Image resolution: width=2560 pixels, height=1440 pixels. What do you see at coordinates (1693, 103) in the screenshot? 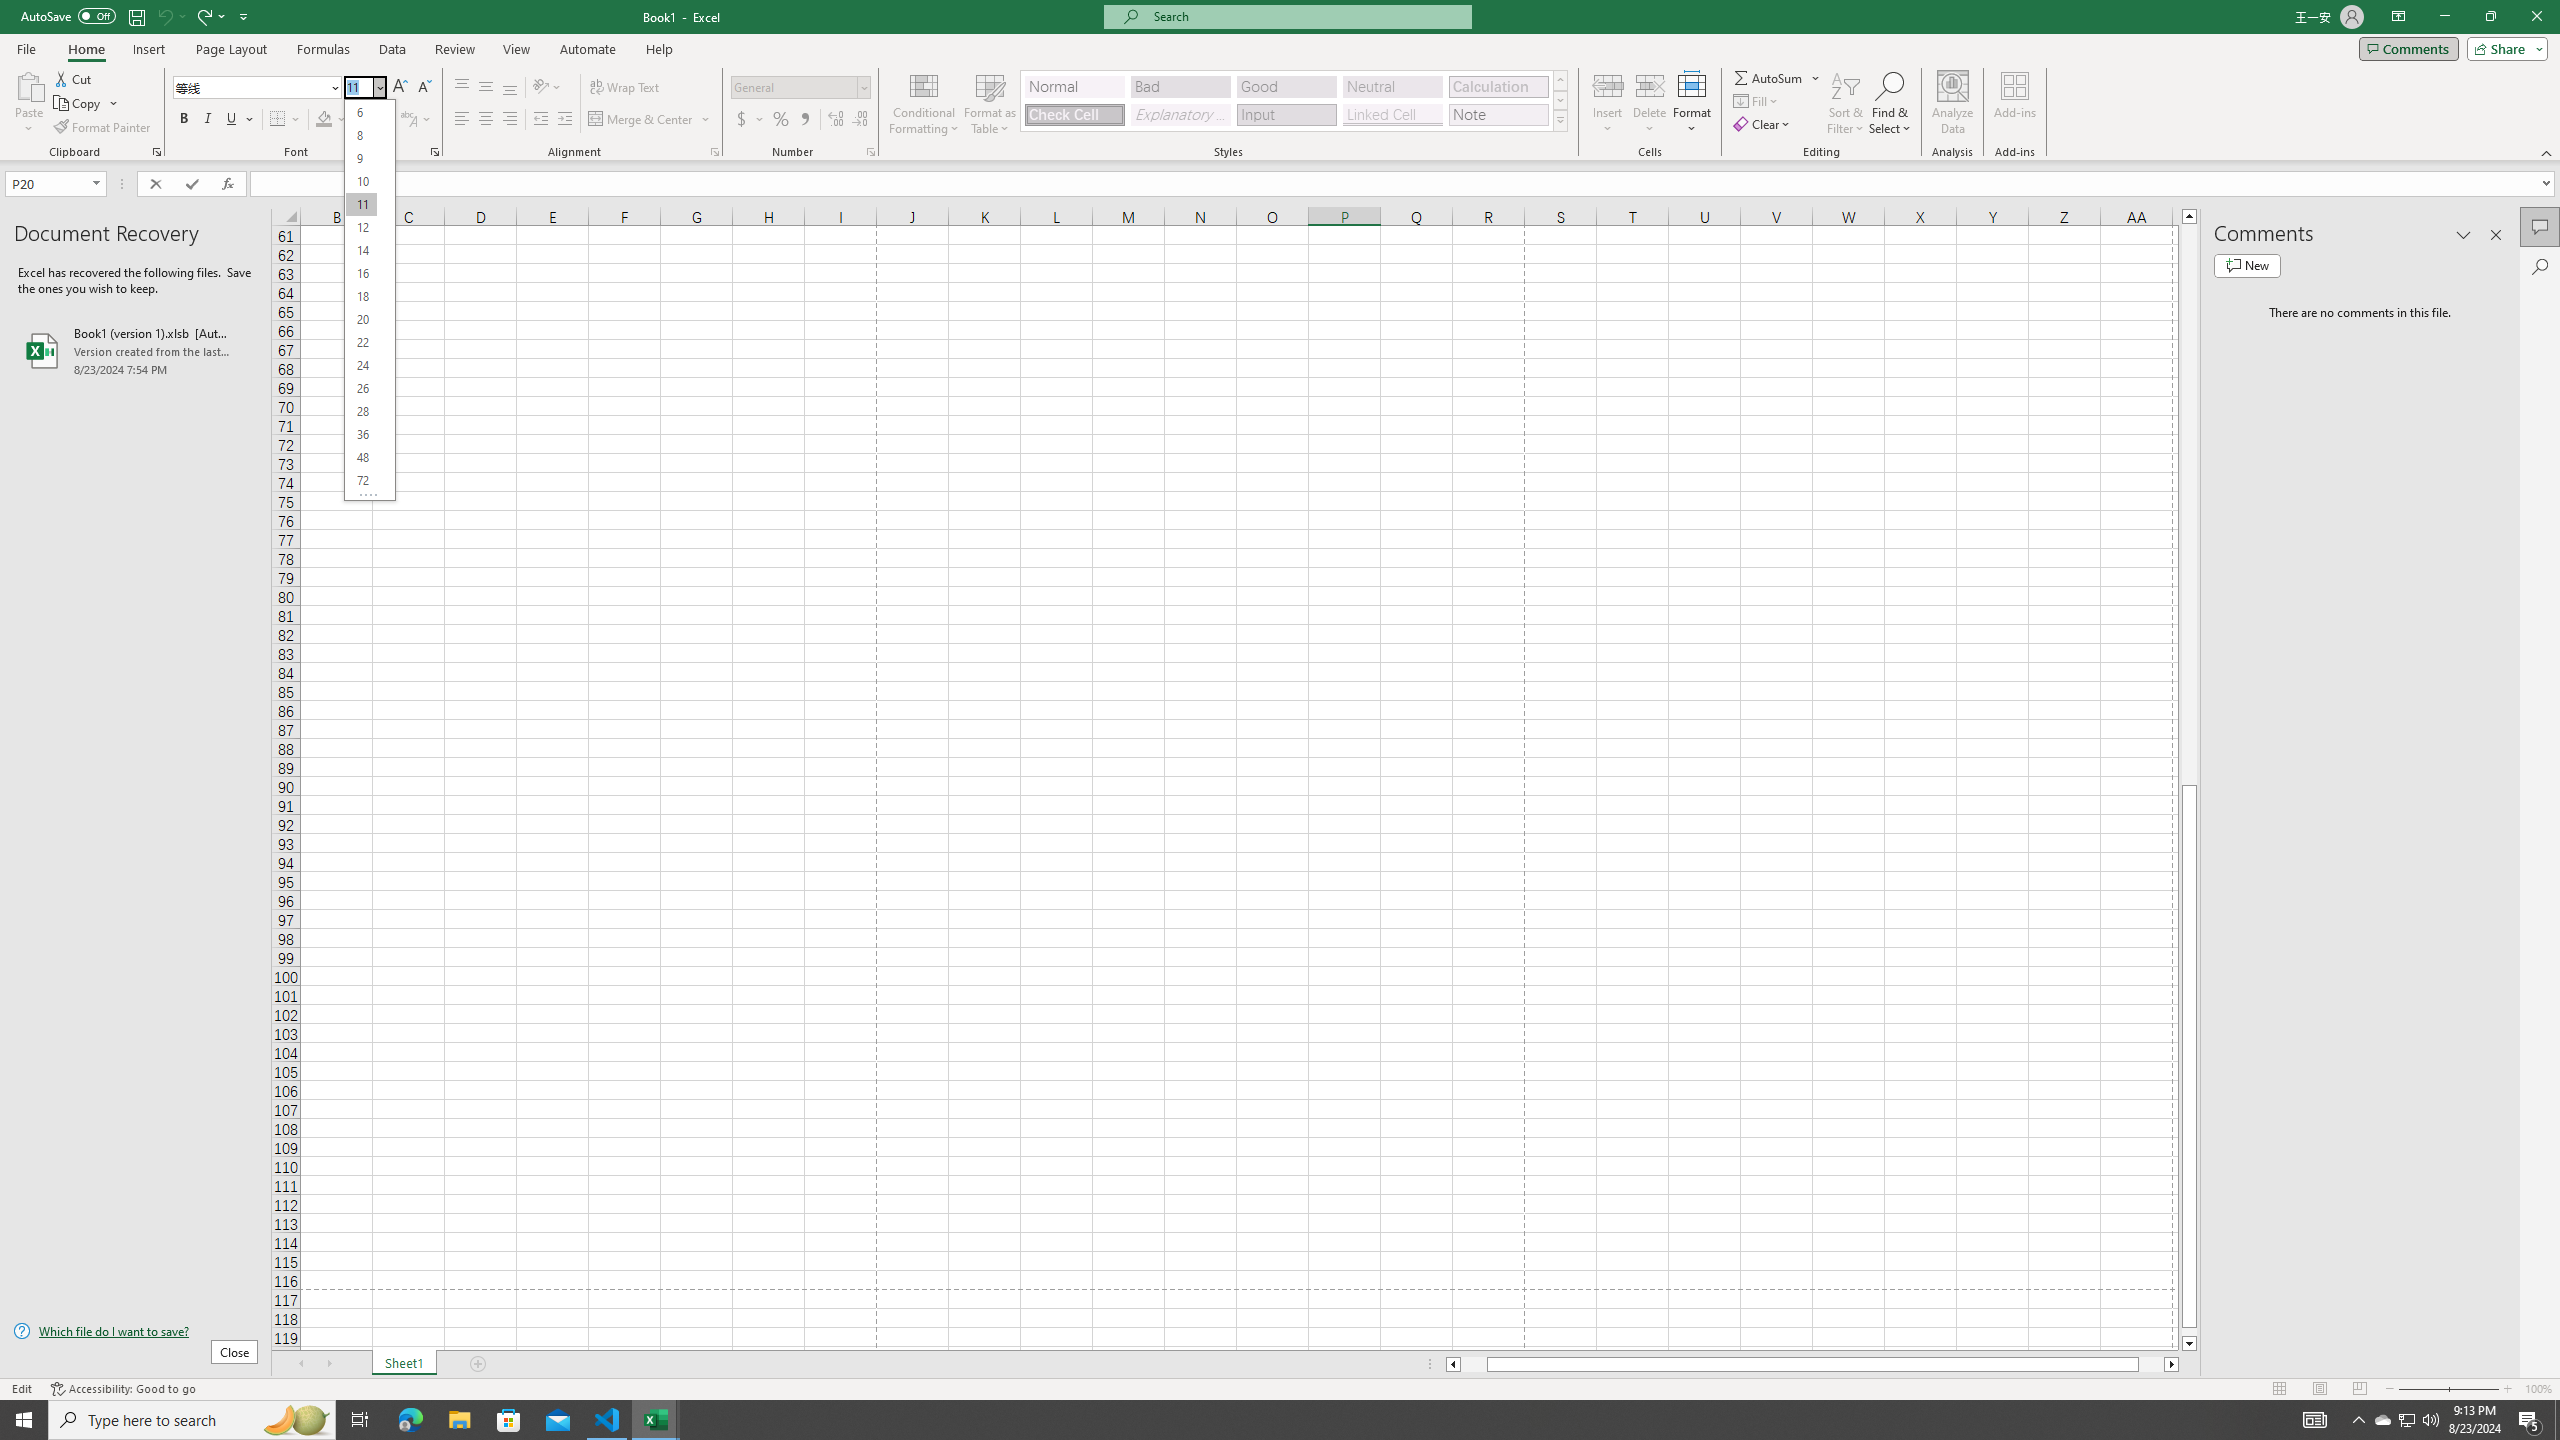
I see `Format` at bounding box center [1693, 103].